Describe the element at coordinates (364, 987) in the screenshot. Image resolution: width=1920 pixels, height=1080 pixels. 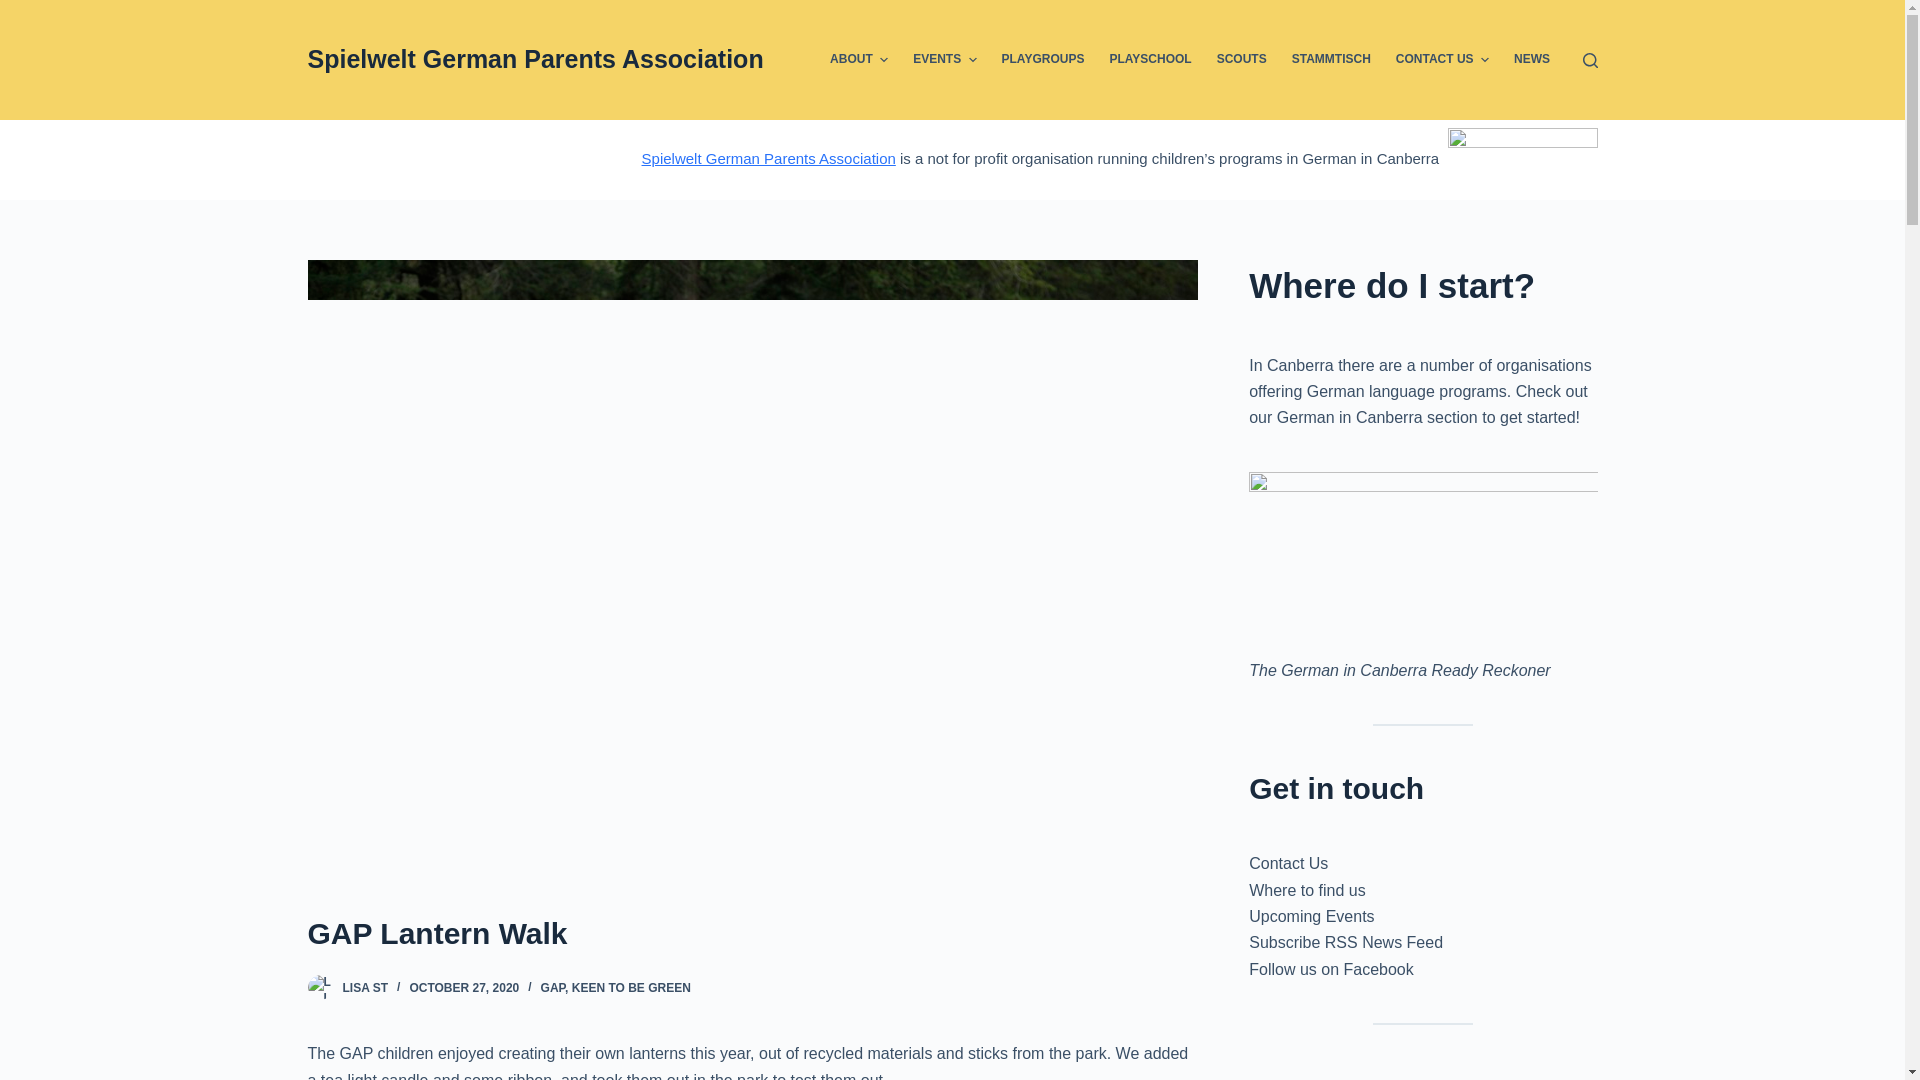
I see `Posts by Lisa St` at that location.